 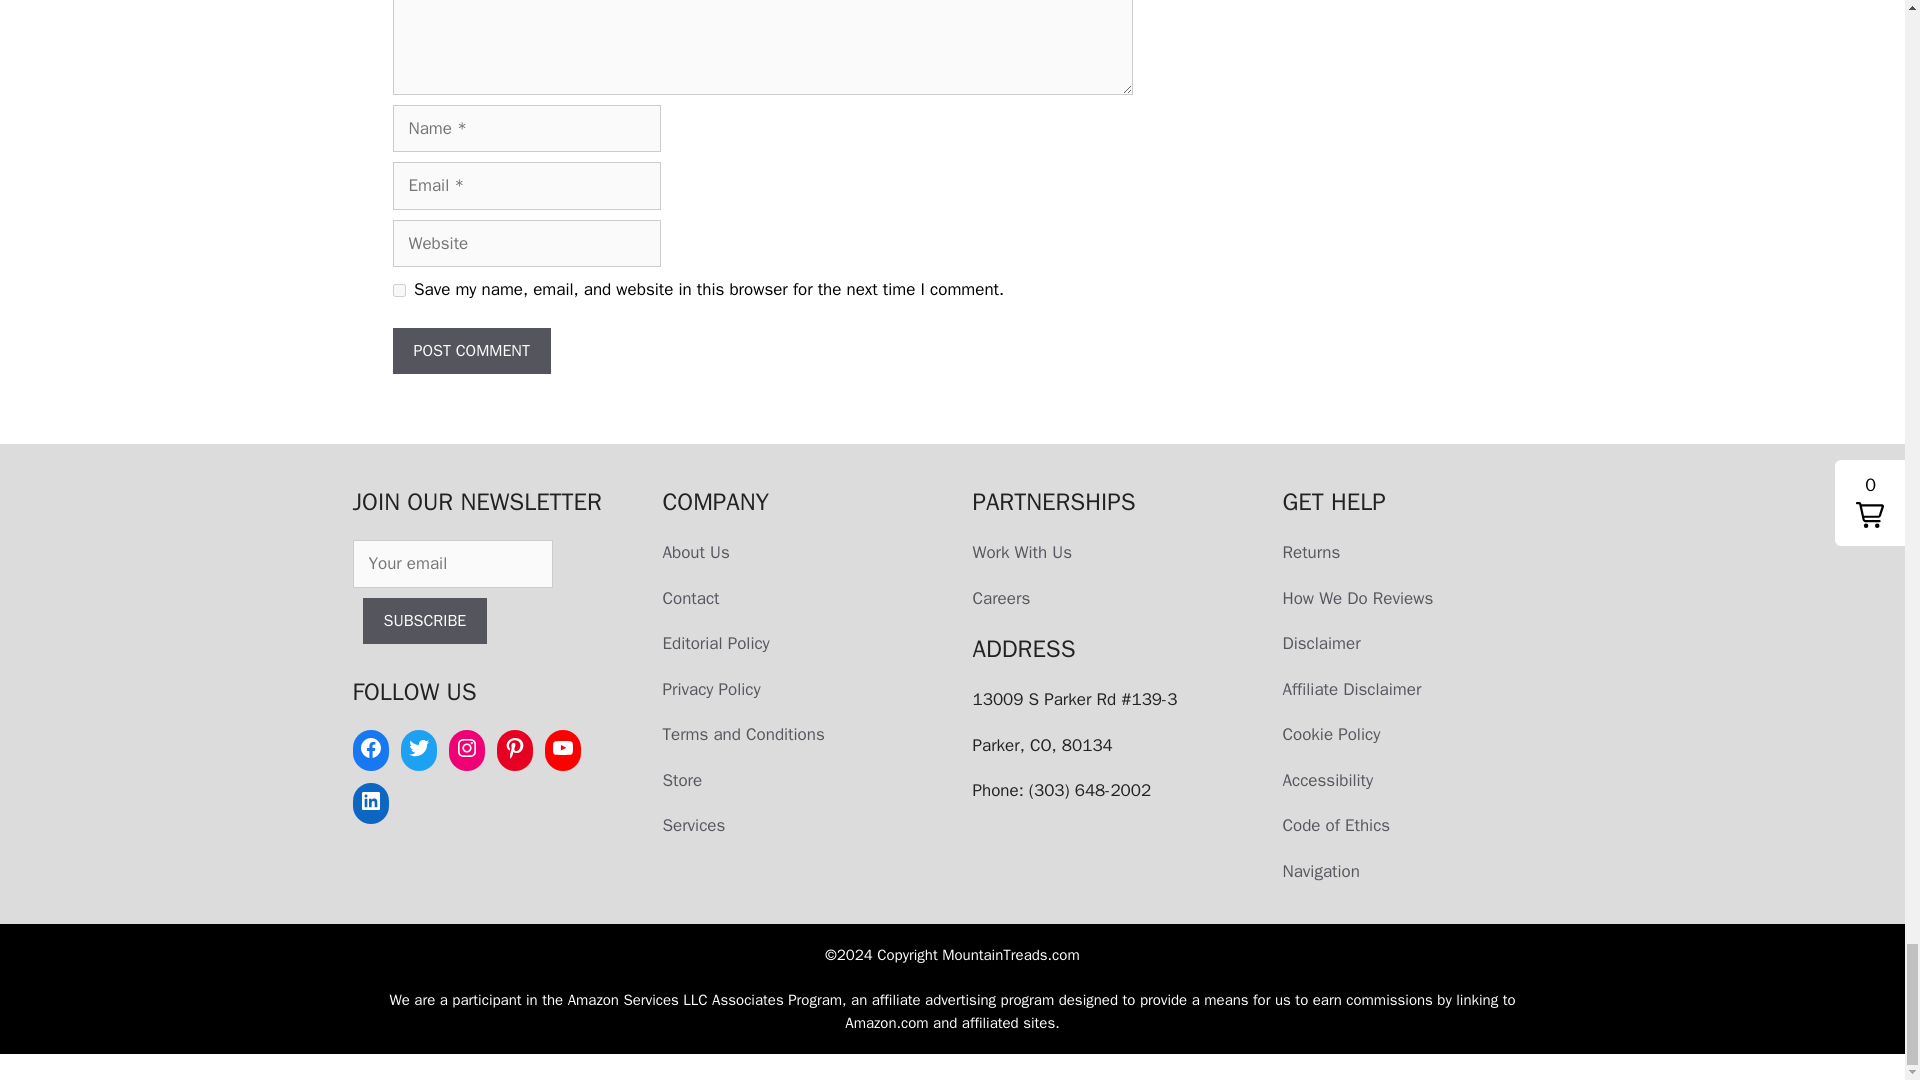 I want to click on yes, so click(x=398, y=290).